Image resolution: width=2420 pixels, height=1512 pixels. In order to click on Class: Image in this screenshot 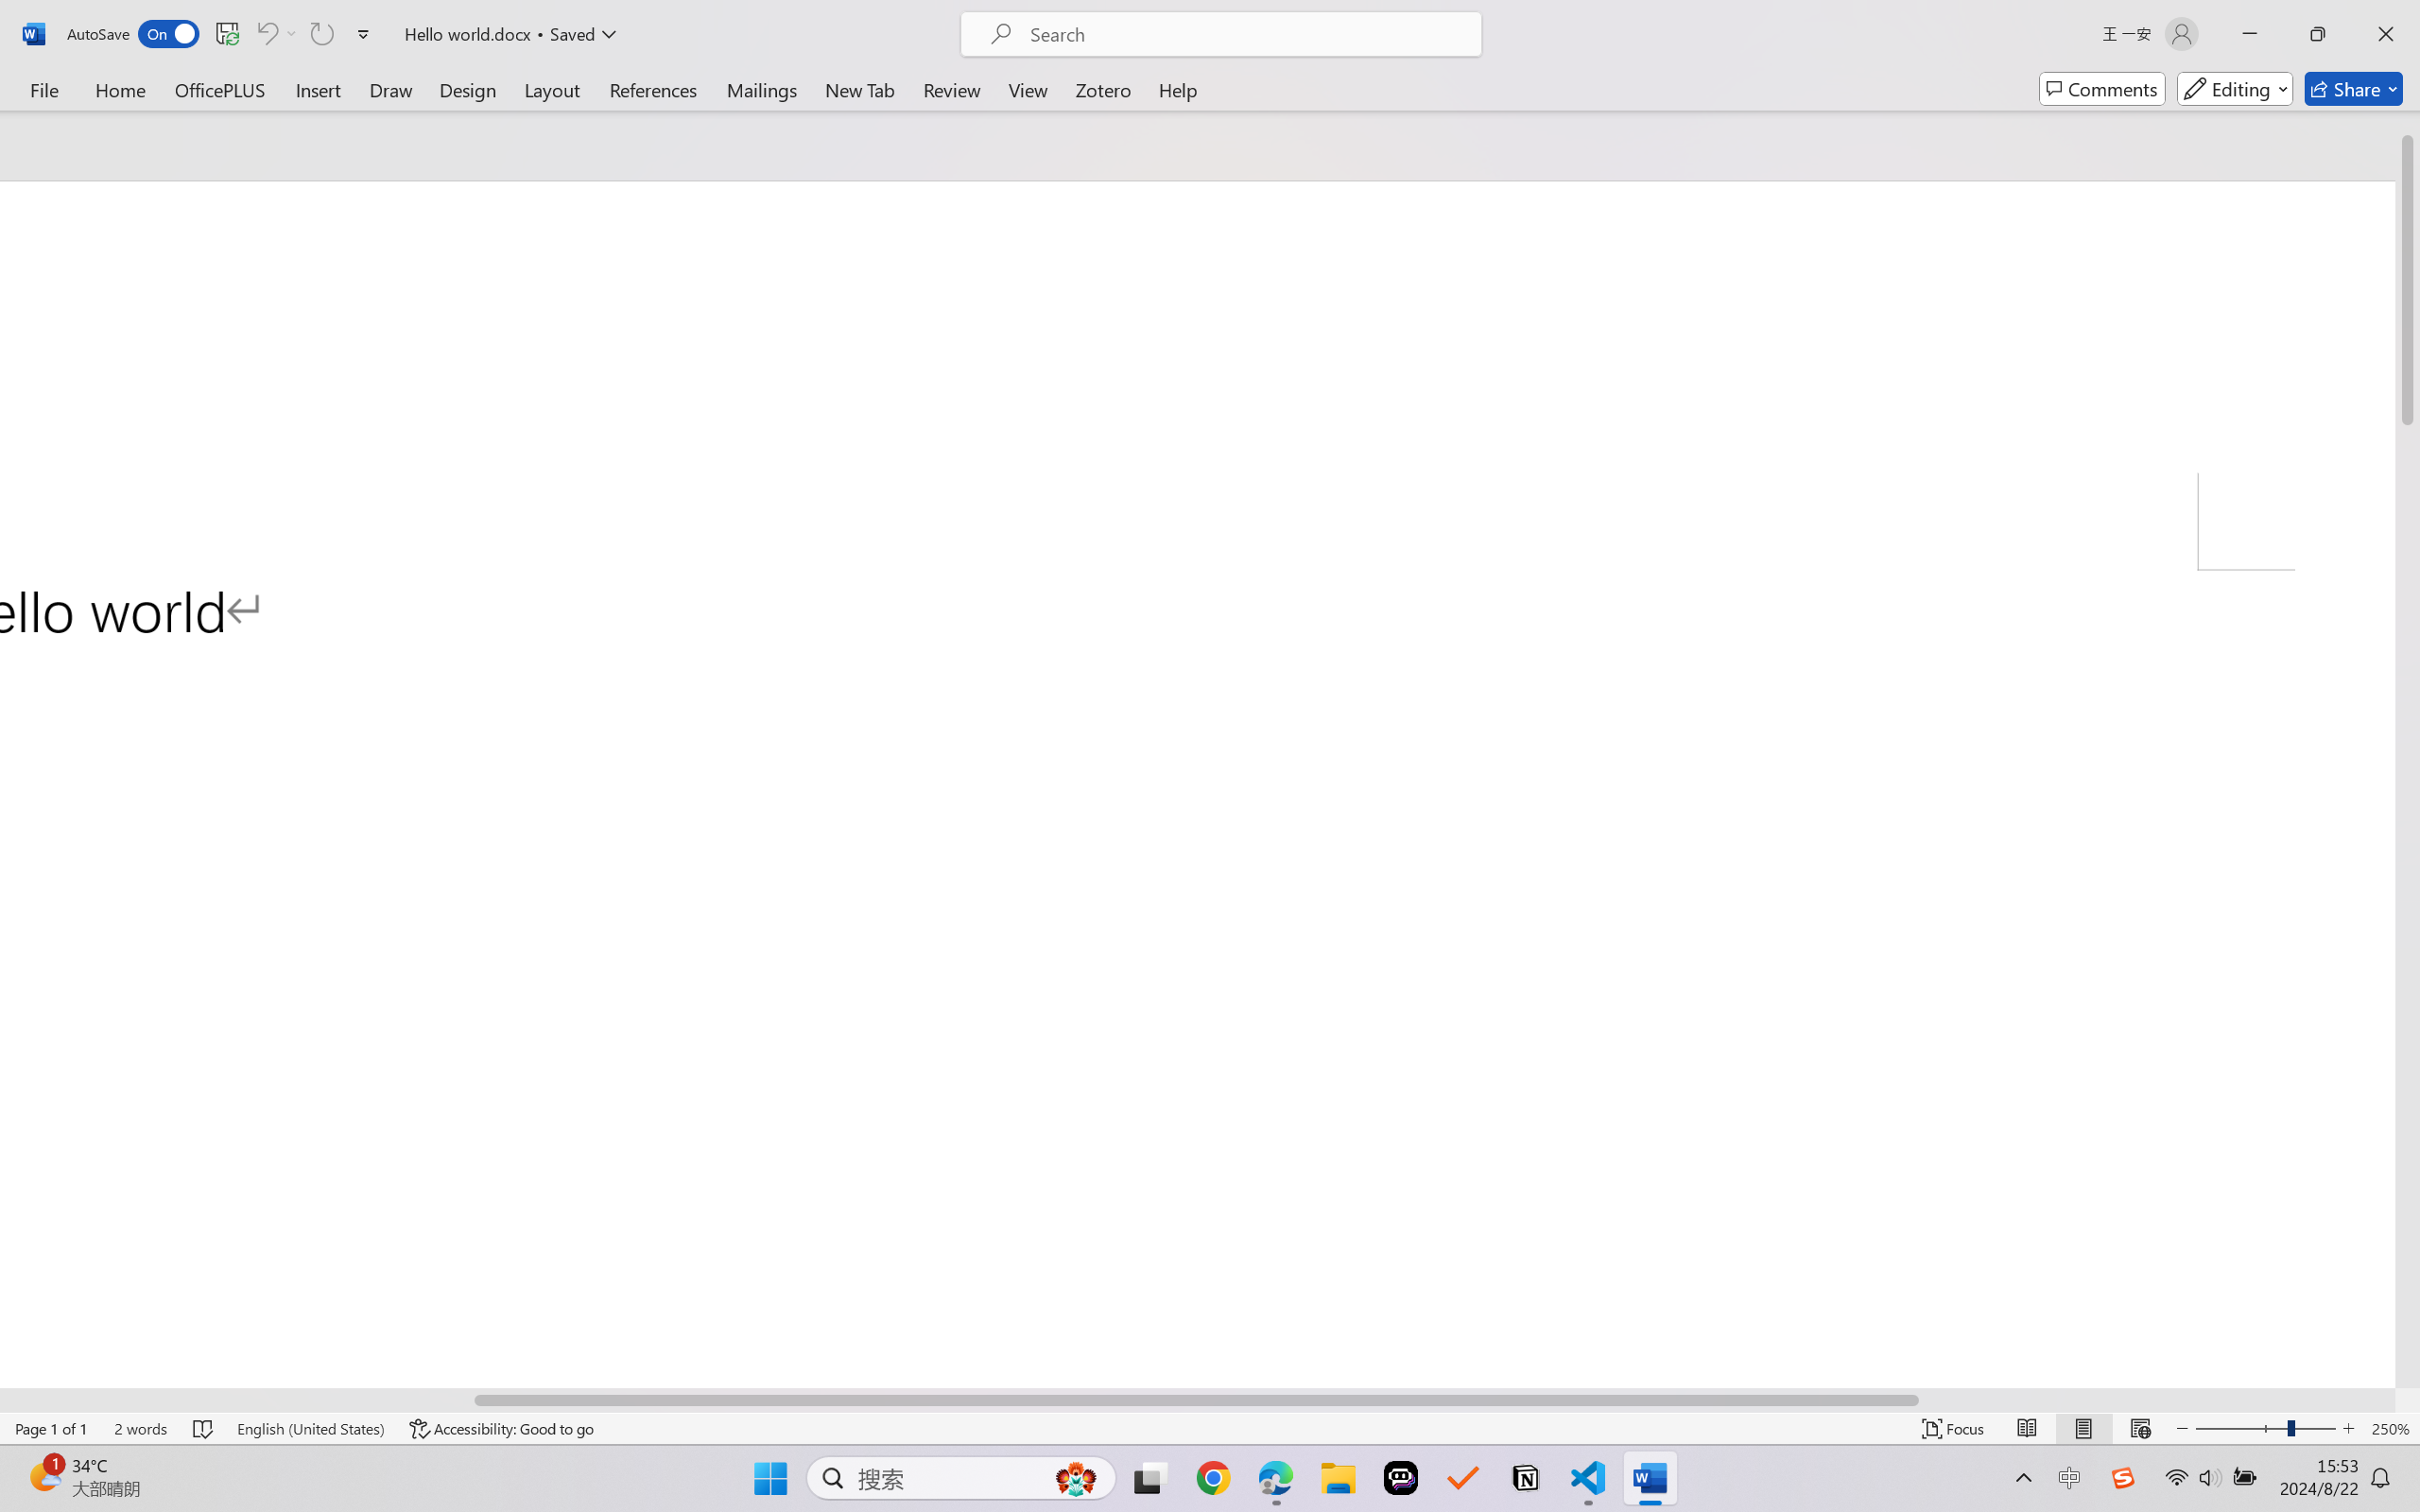, I will do `click(2123, 1478)`.